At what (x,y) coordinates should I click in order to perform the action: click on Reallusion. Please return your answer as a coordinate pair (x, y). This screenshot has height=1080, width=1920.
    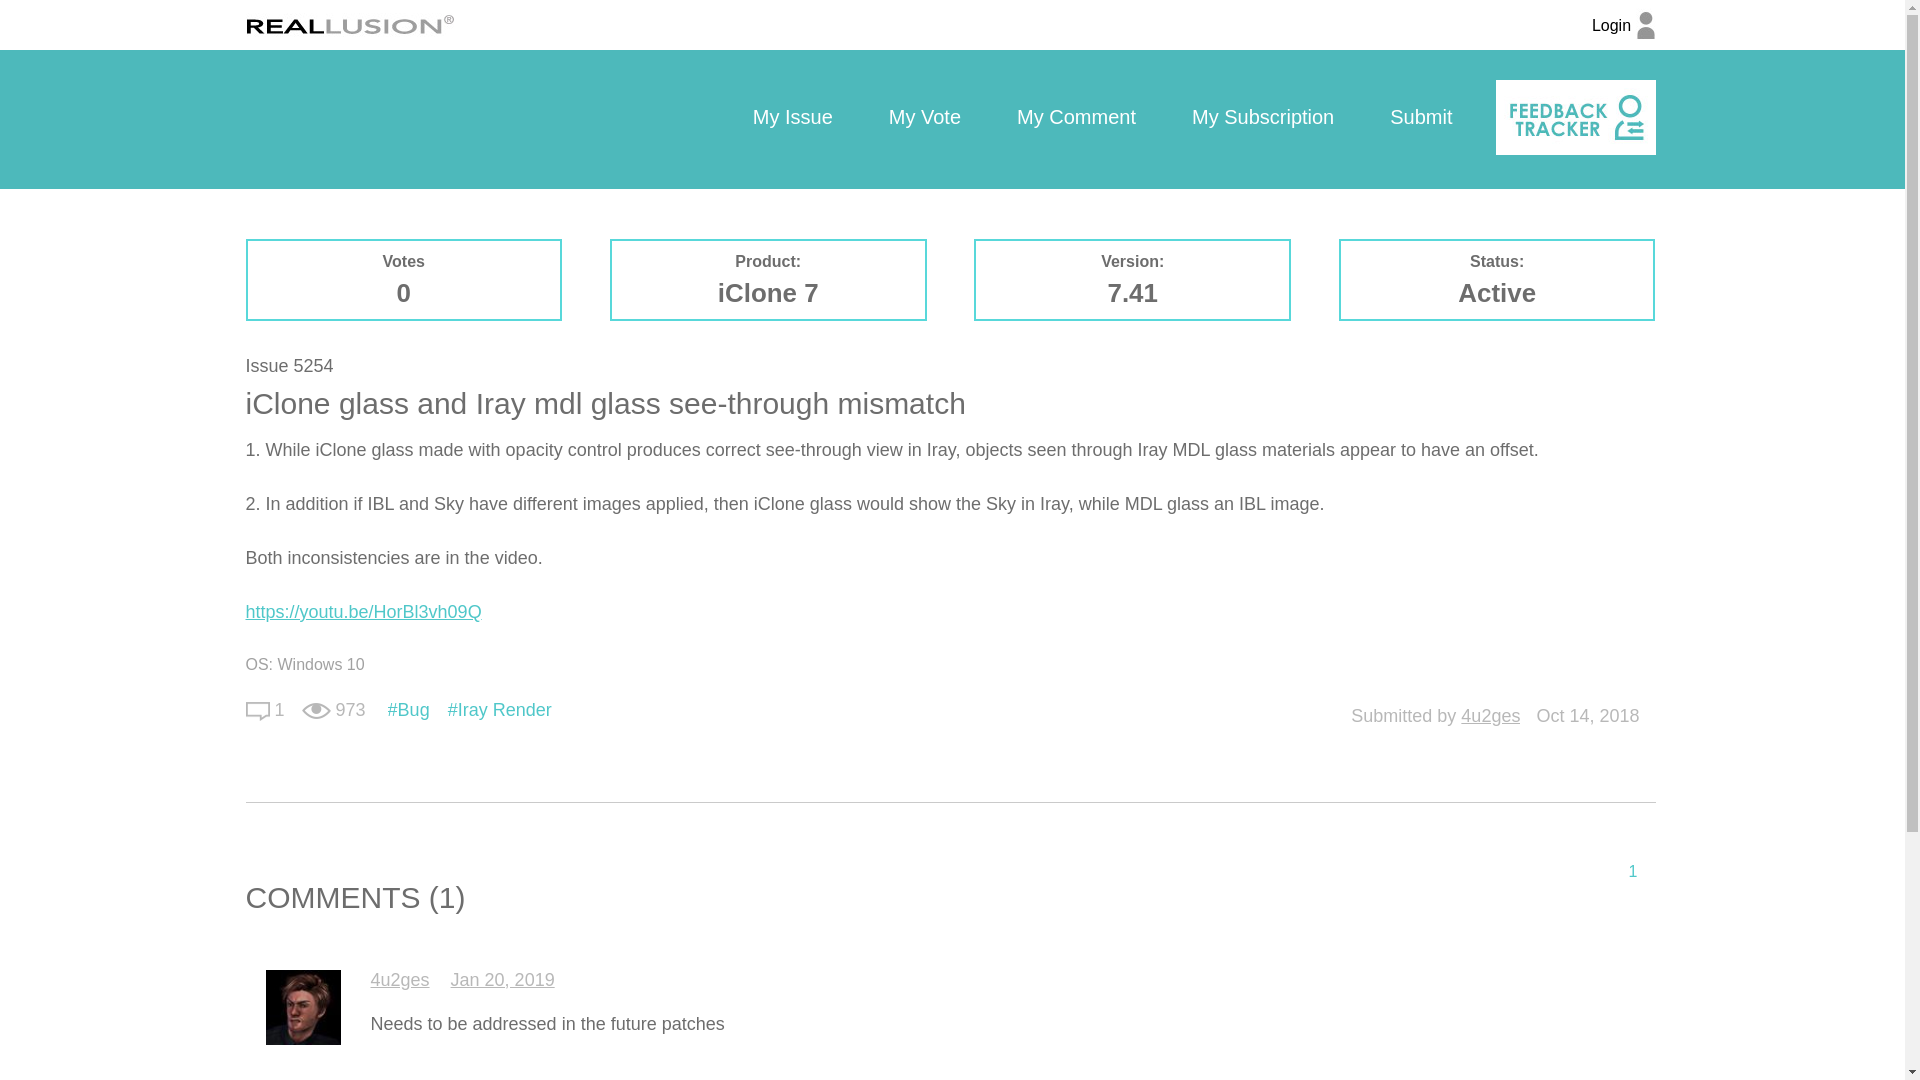
    Looking at the image, I should click on (350, 24).